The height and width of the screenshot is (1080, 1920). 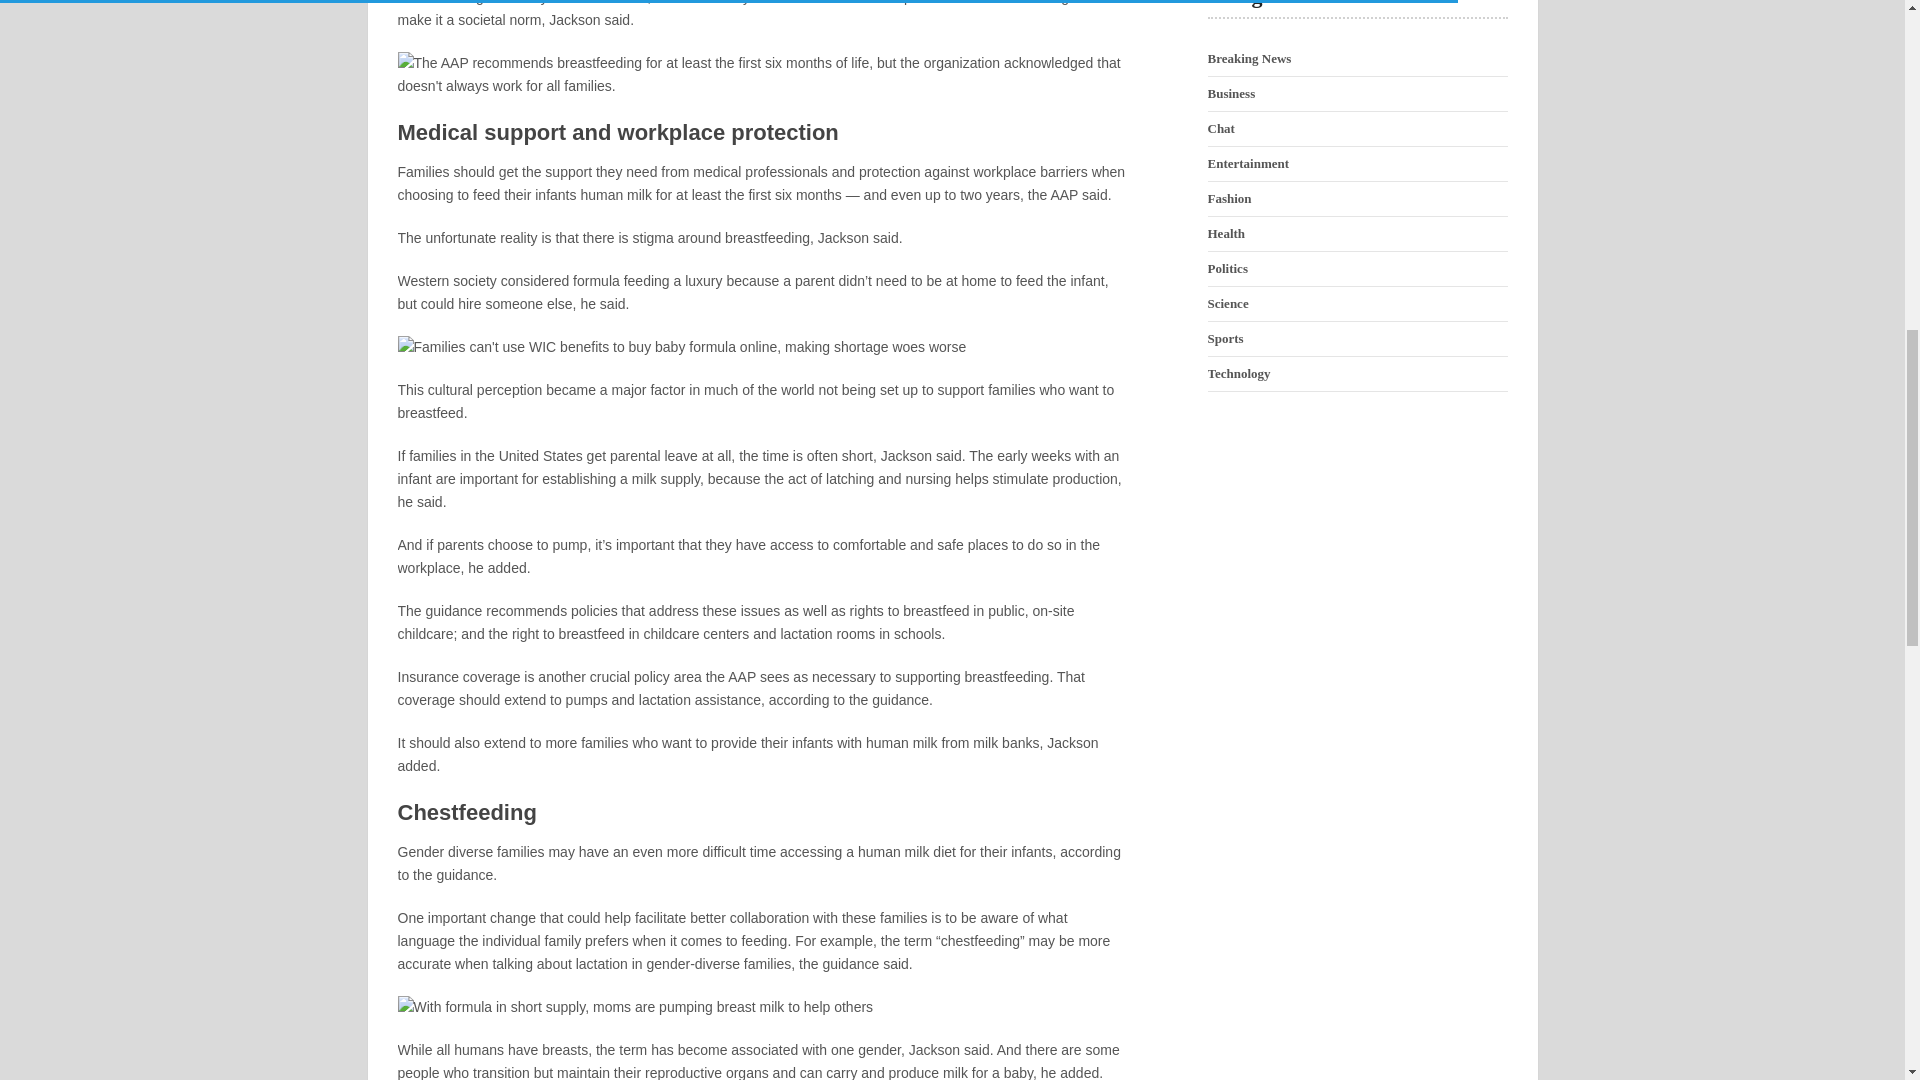 I want to click on Politics, so click(x=1228, y=268).